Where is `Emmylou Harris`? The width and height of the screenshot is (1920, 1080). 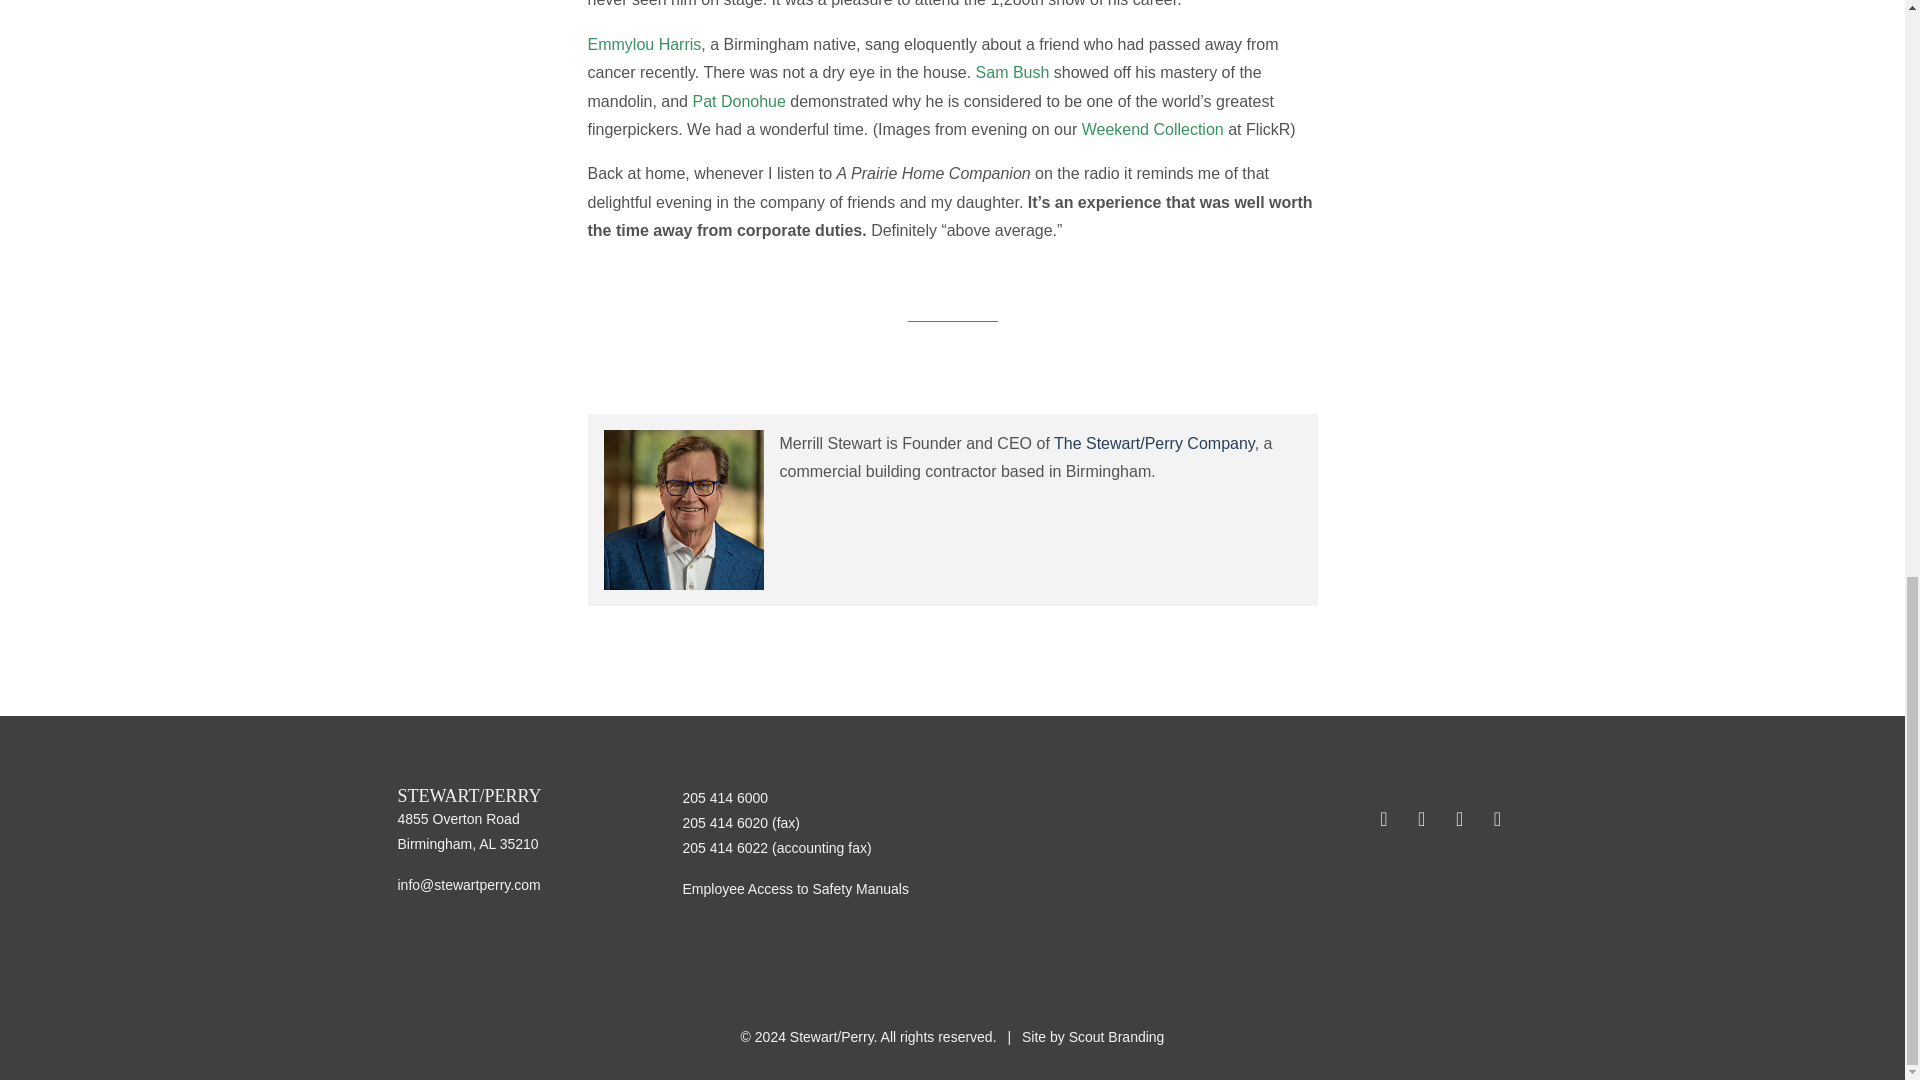 Emmylou Harris is located at coordinates (644, 44).